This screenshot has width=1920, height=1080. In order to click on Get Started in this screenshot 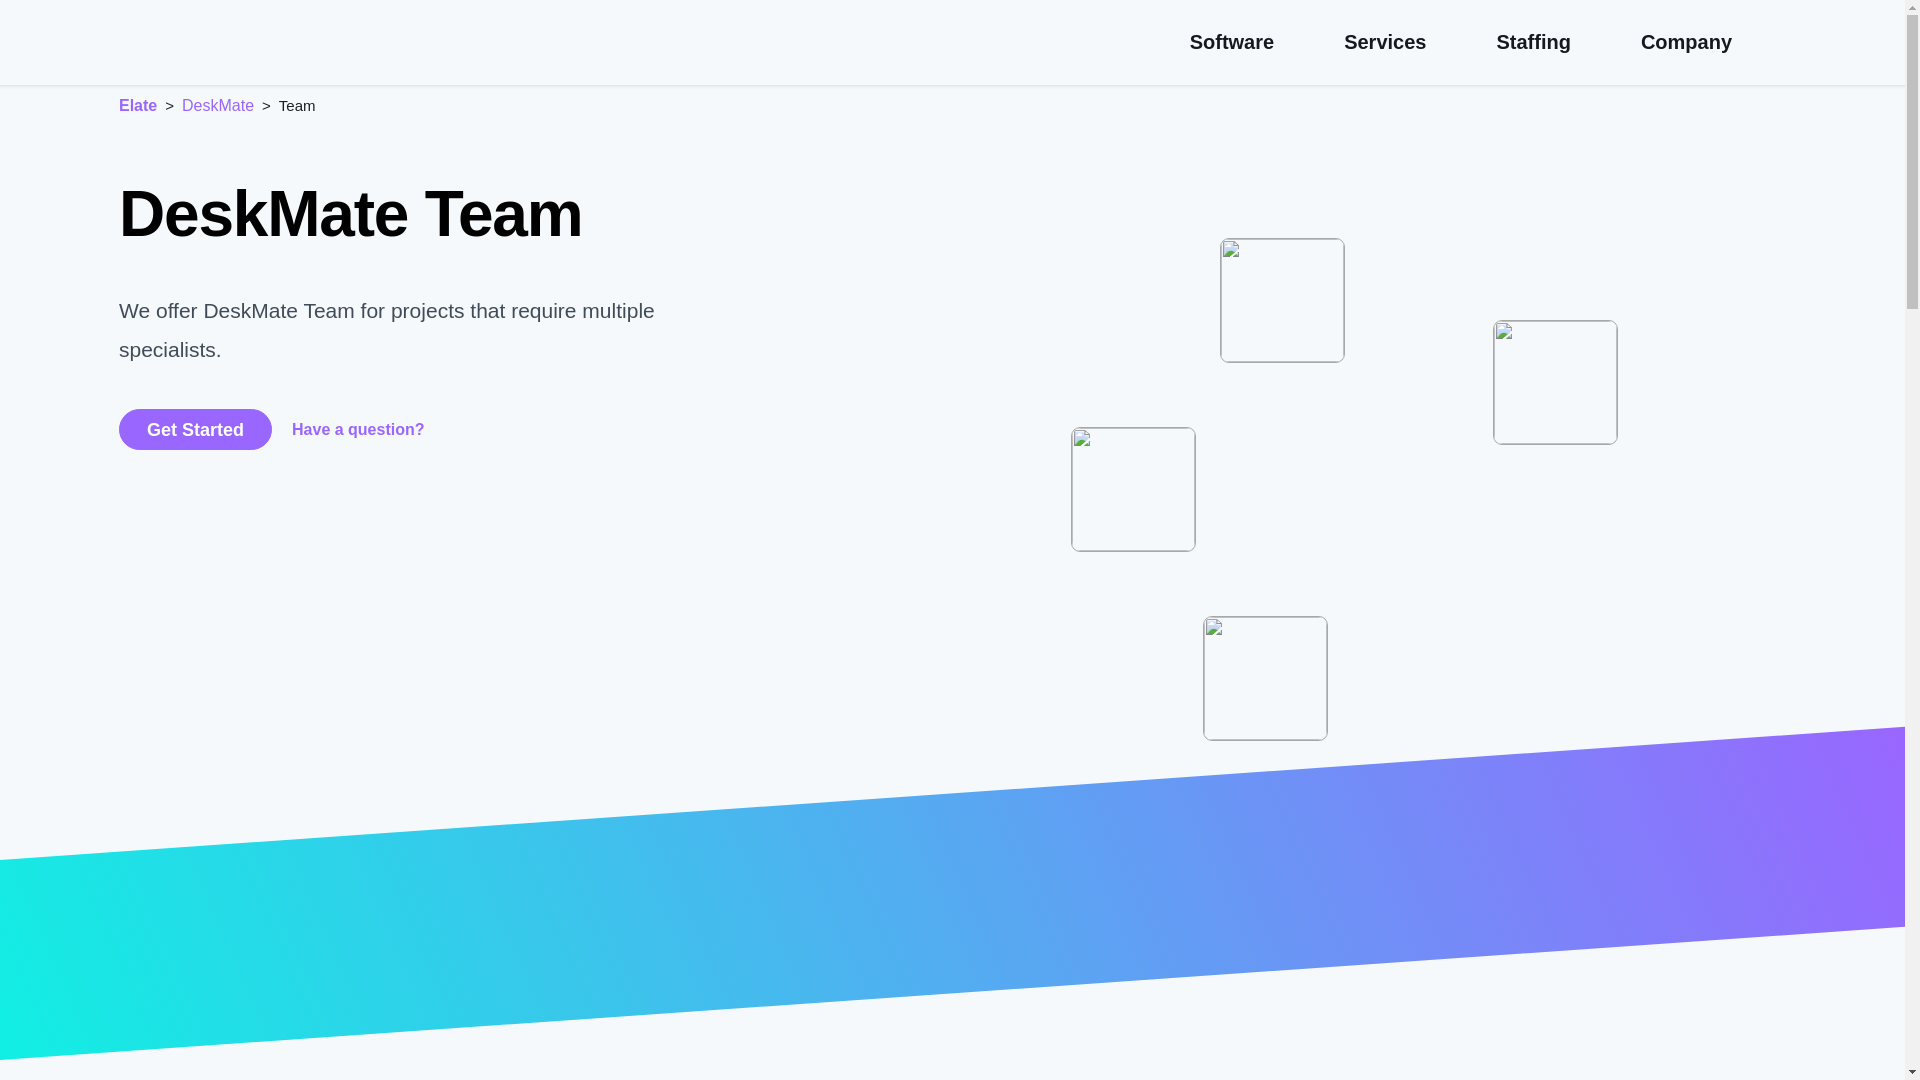, I will do `click(196, 430)`.